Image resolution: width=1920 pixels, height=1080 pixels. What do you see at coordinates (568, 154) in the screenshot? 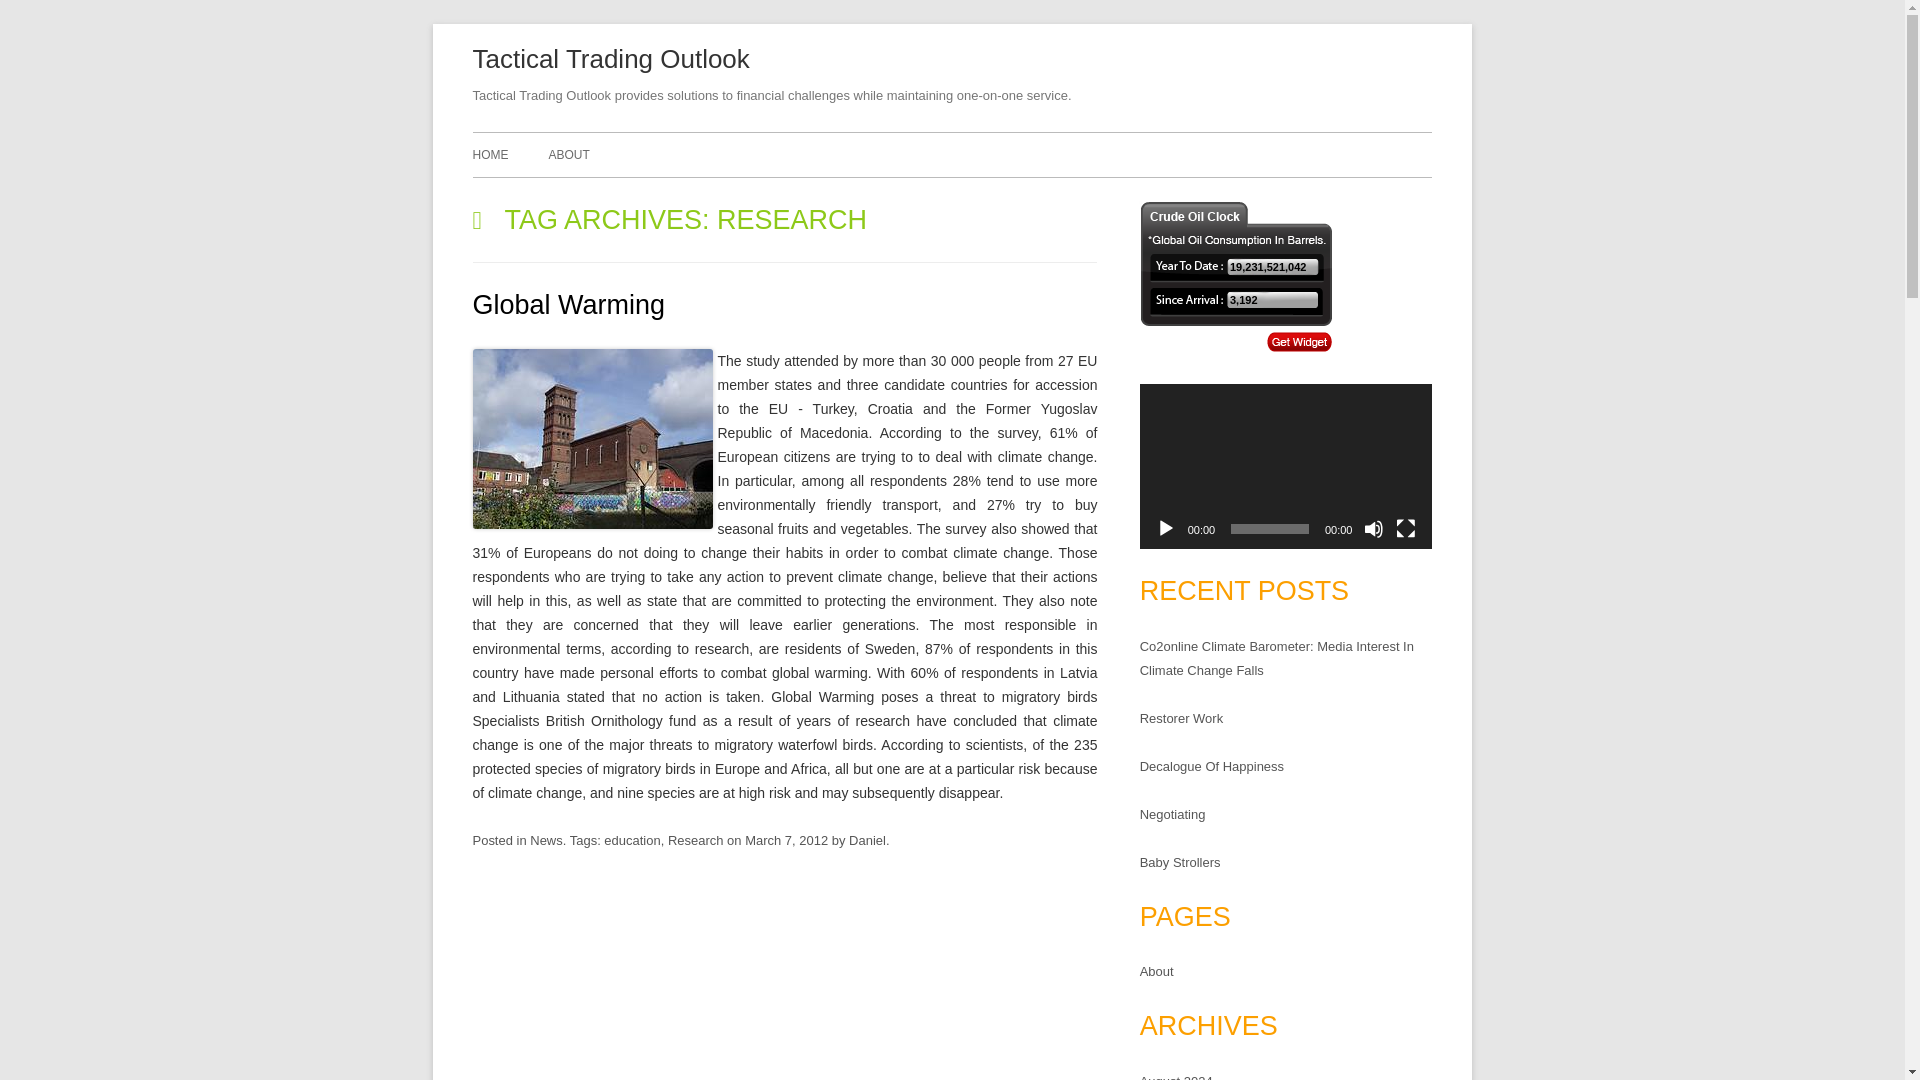
I see `ABOUT` at bounding box center [568, 154].